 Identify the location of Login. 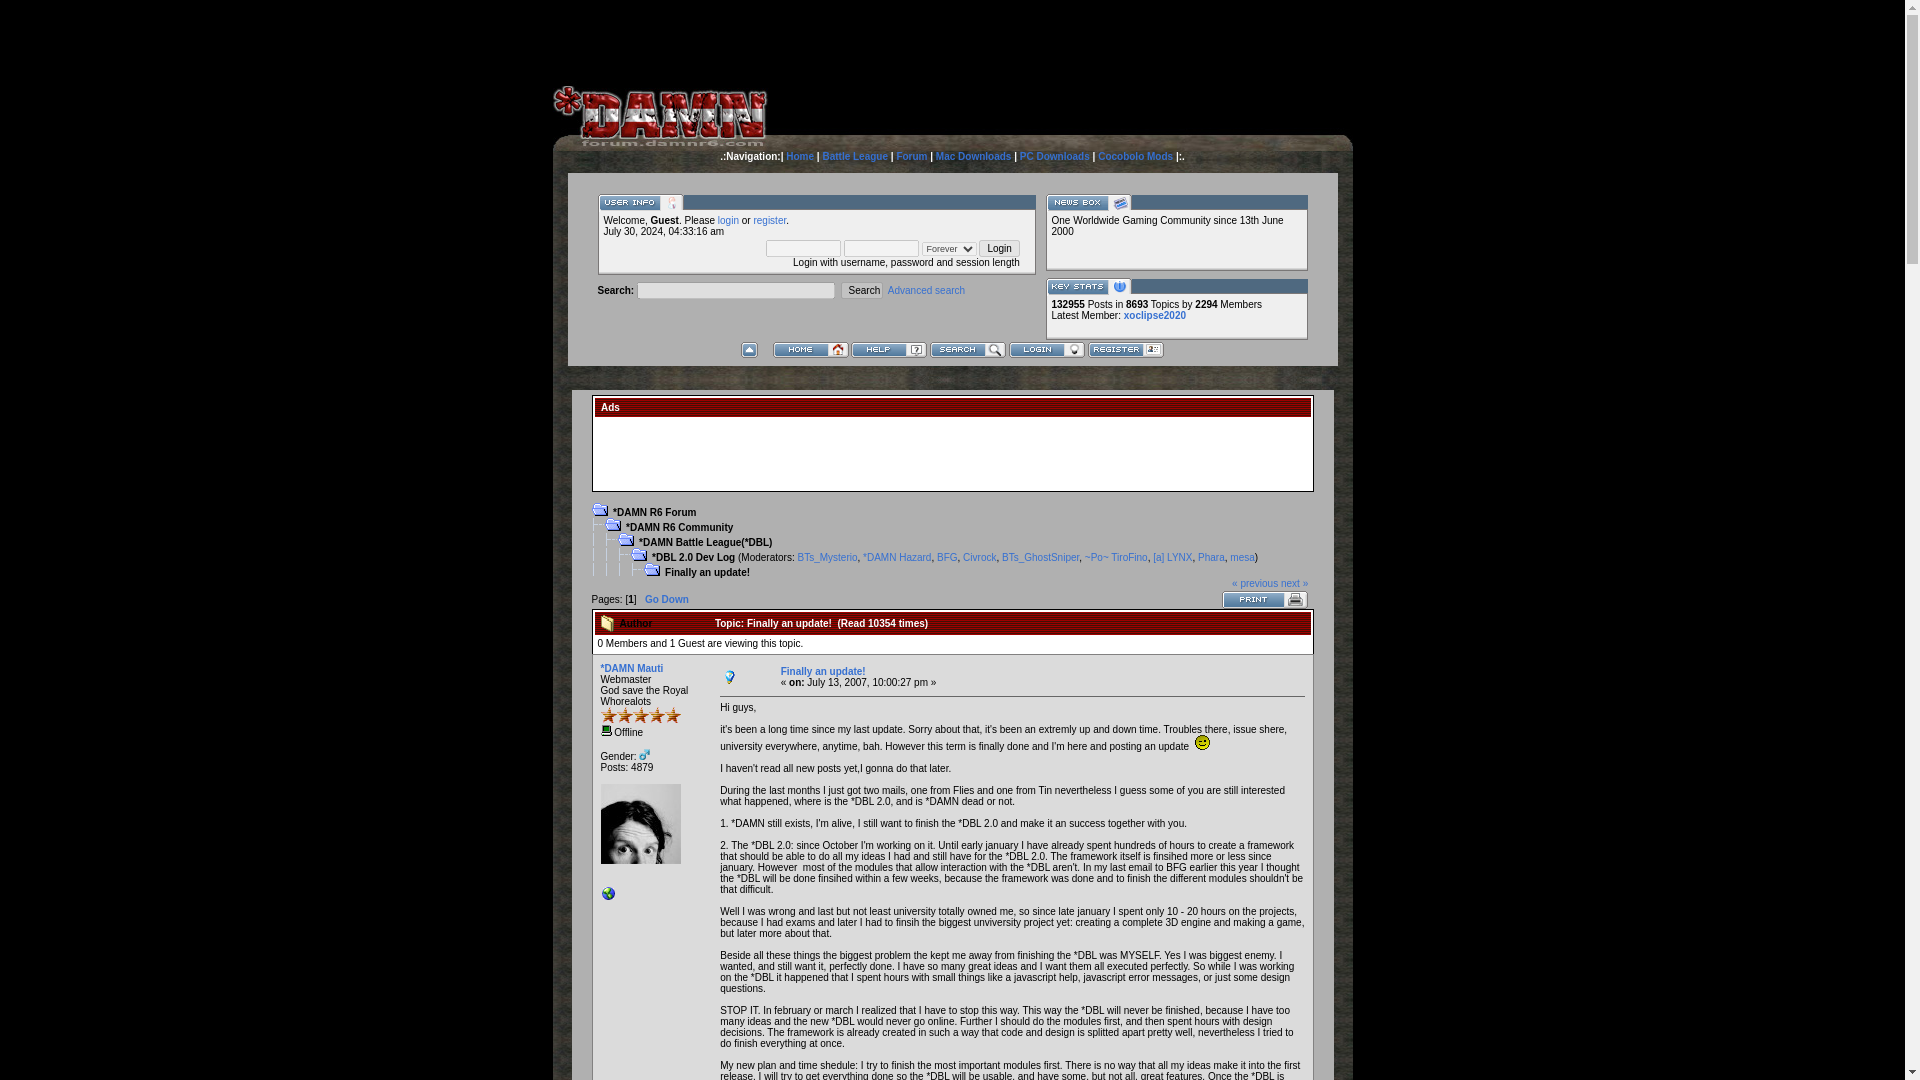
(999, 248).